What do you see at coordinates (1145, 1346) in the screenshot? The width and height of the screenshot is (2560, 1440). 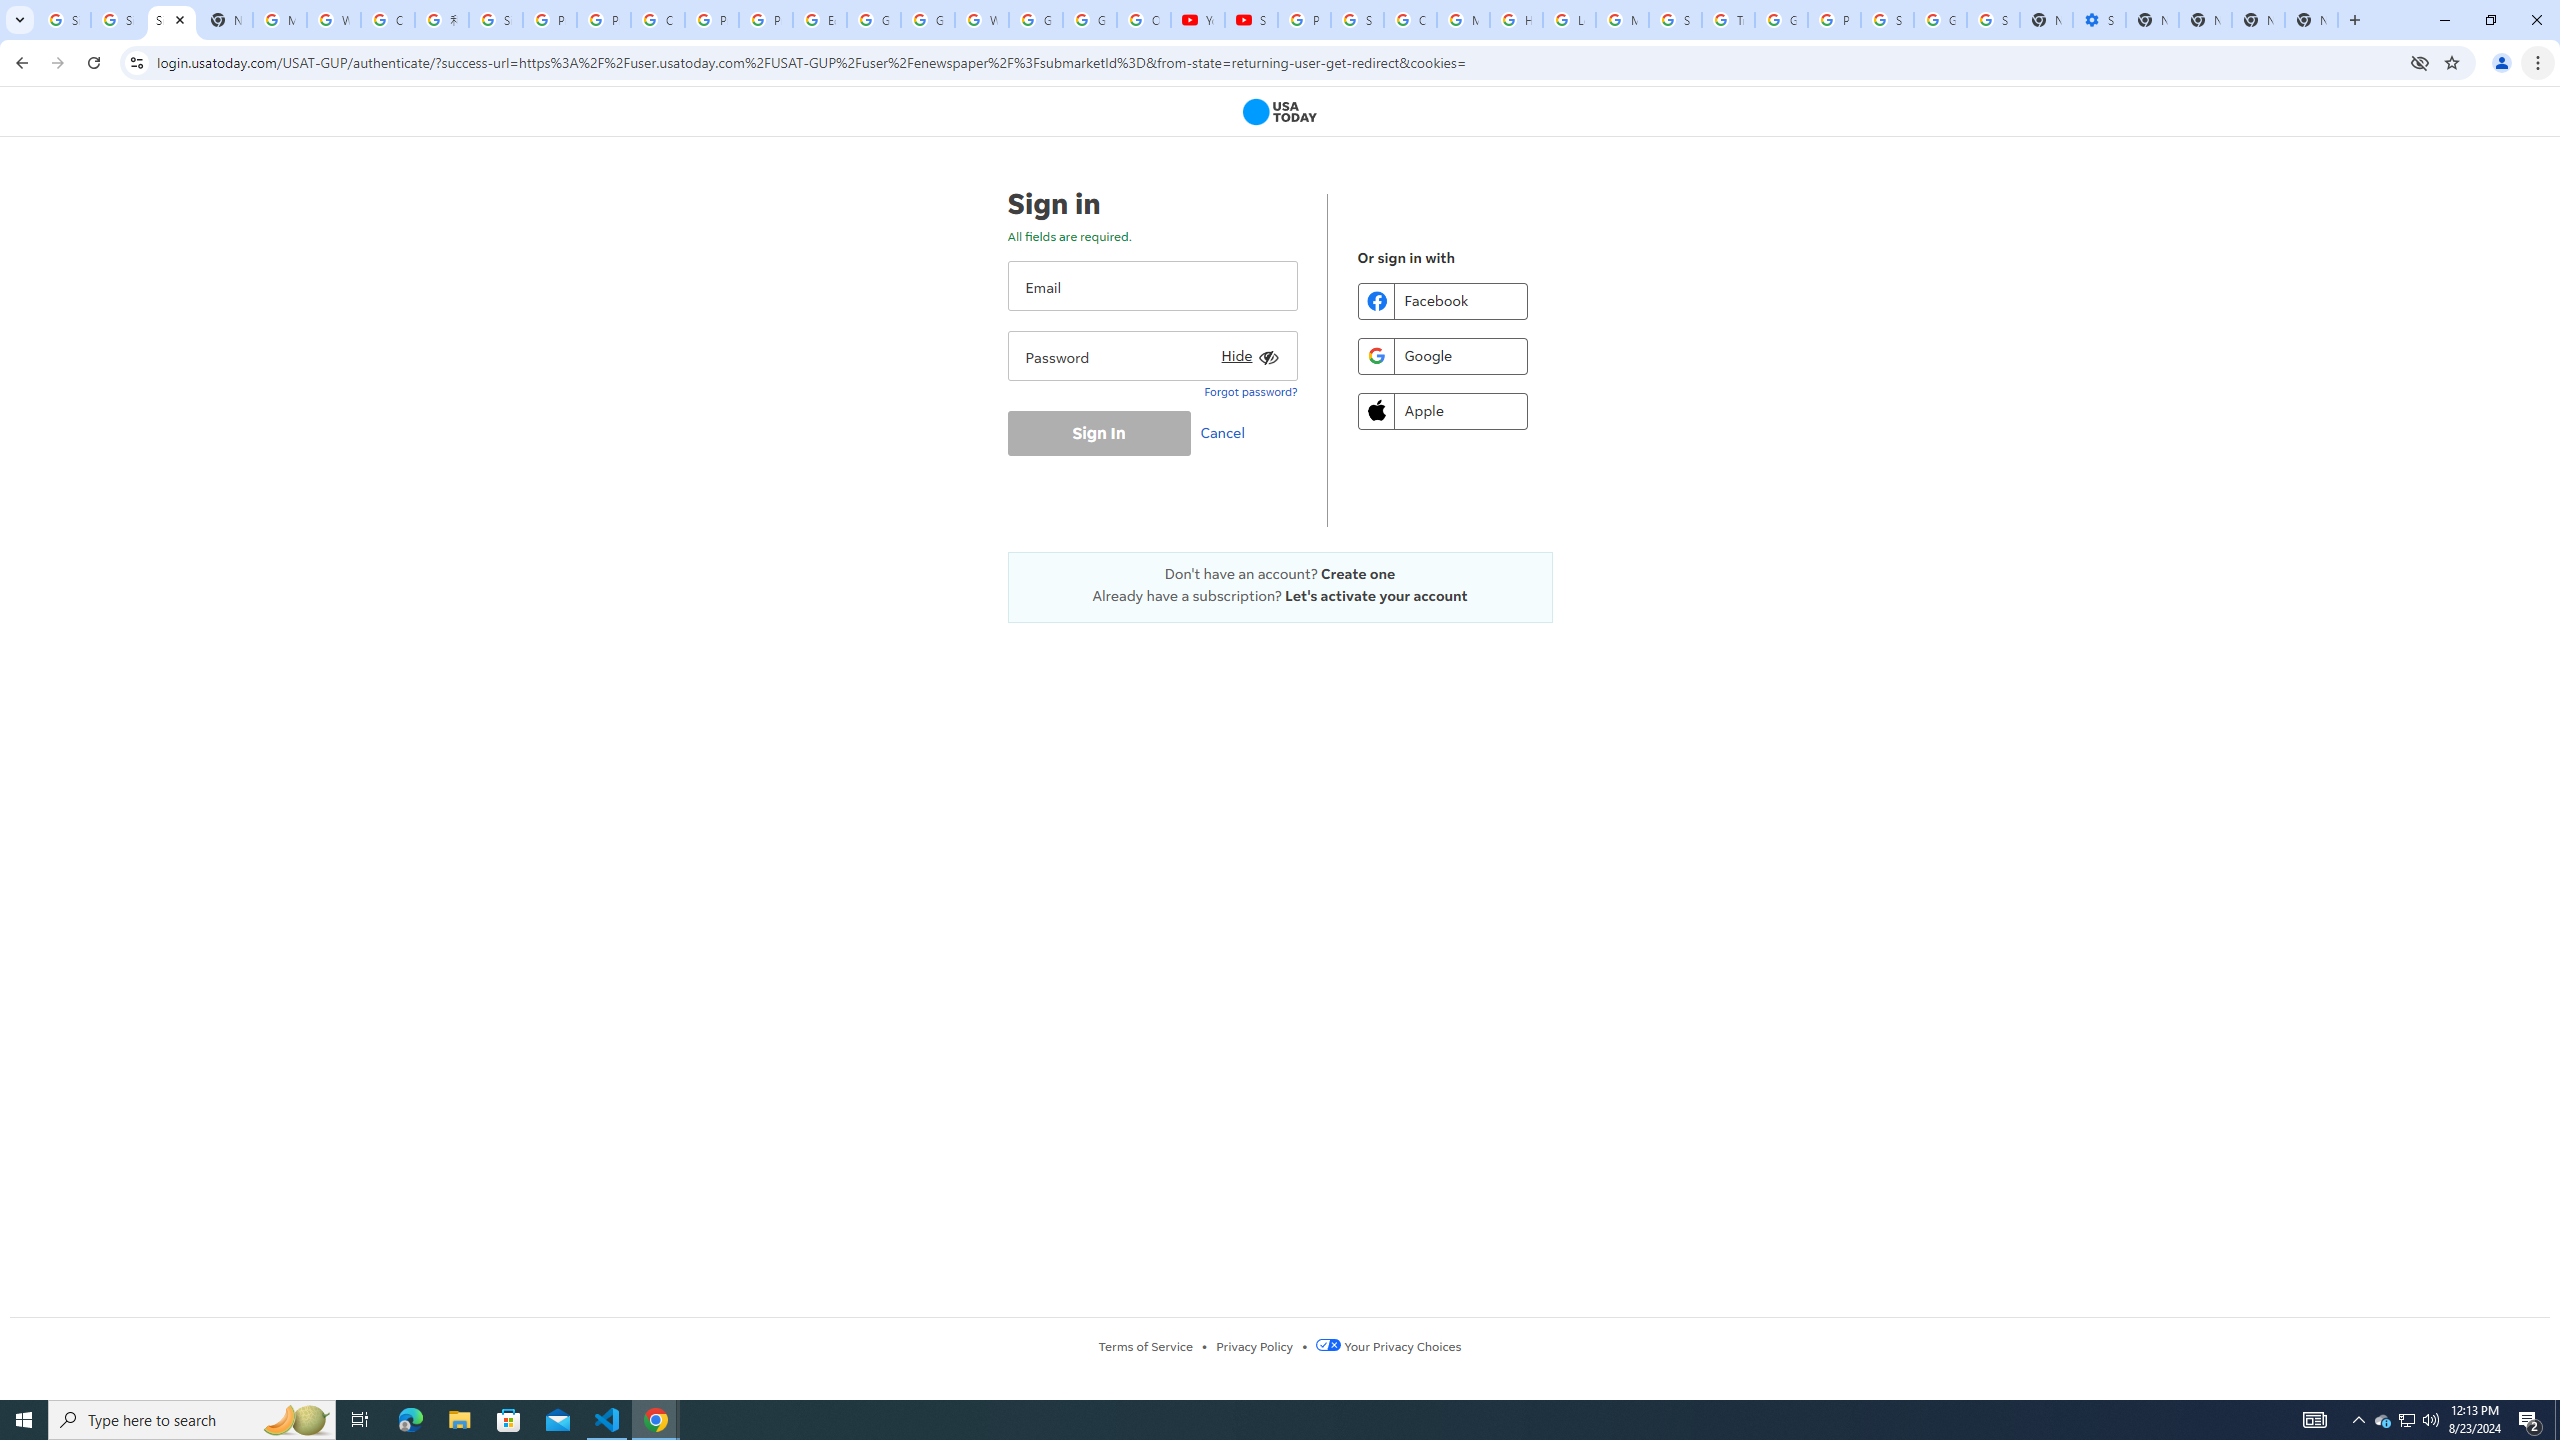 I see `Terms of Service` at bounding box center [1145, 1346].